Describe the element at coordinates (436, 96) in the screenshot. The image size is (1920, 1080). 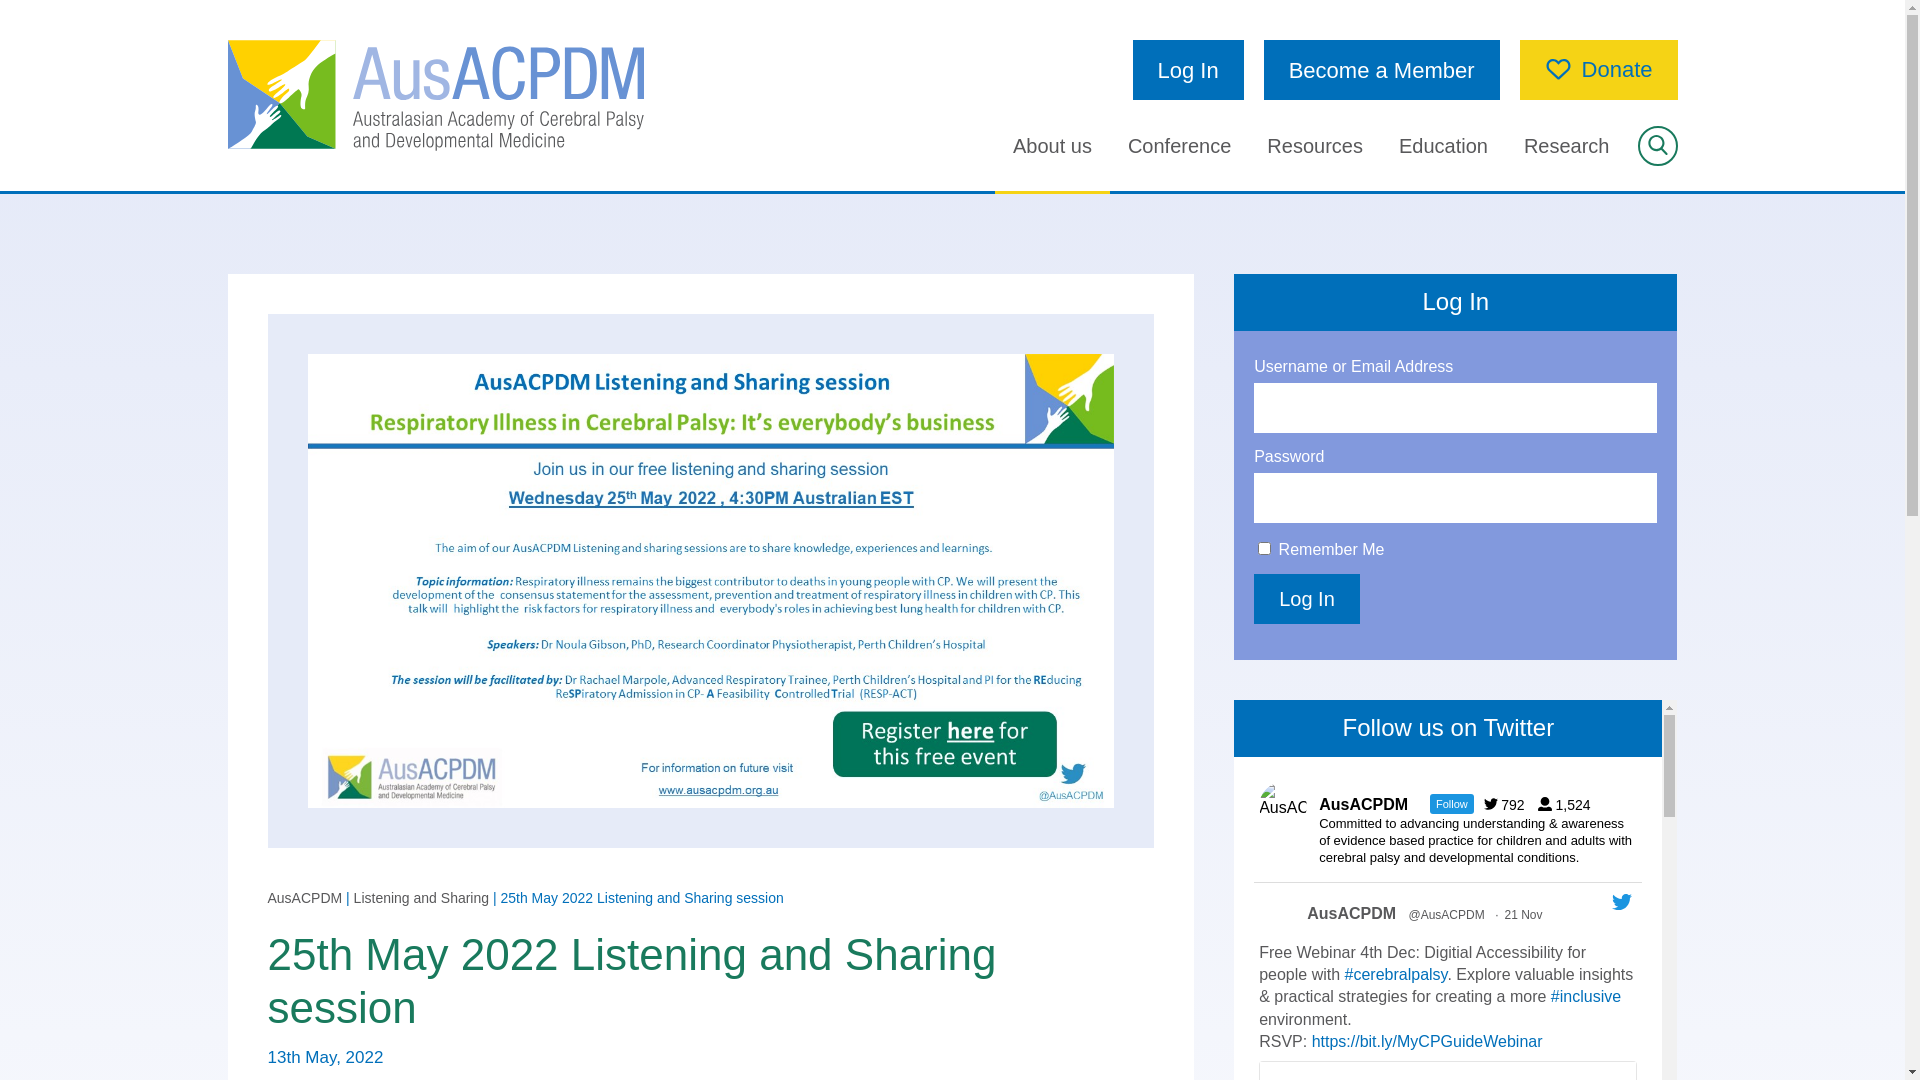
I see `AusACPDM` at that location.